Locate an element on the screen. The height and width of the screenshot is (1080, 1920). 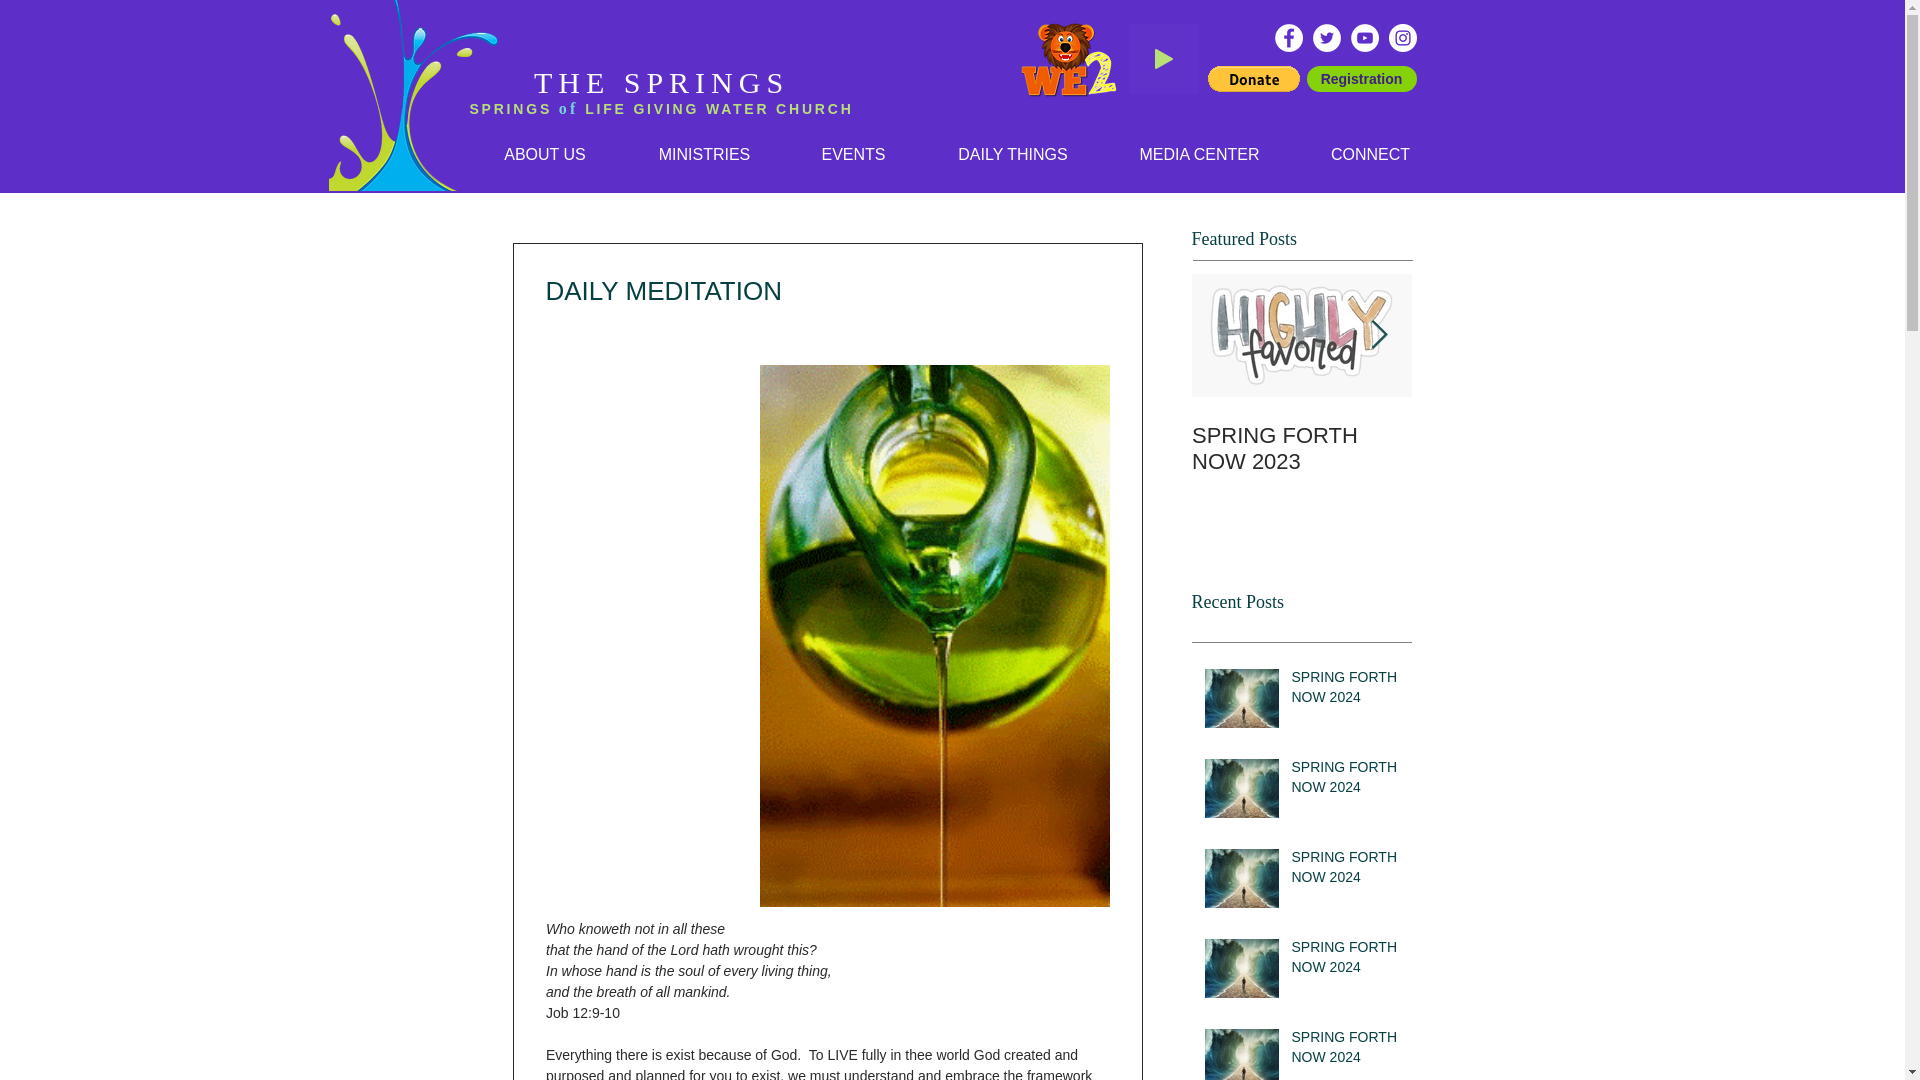
ABOUT US is located at coordinates (544, 154).